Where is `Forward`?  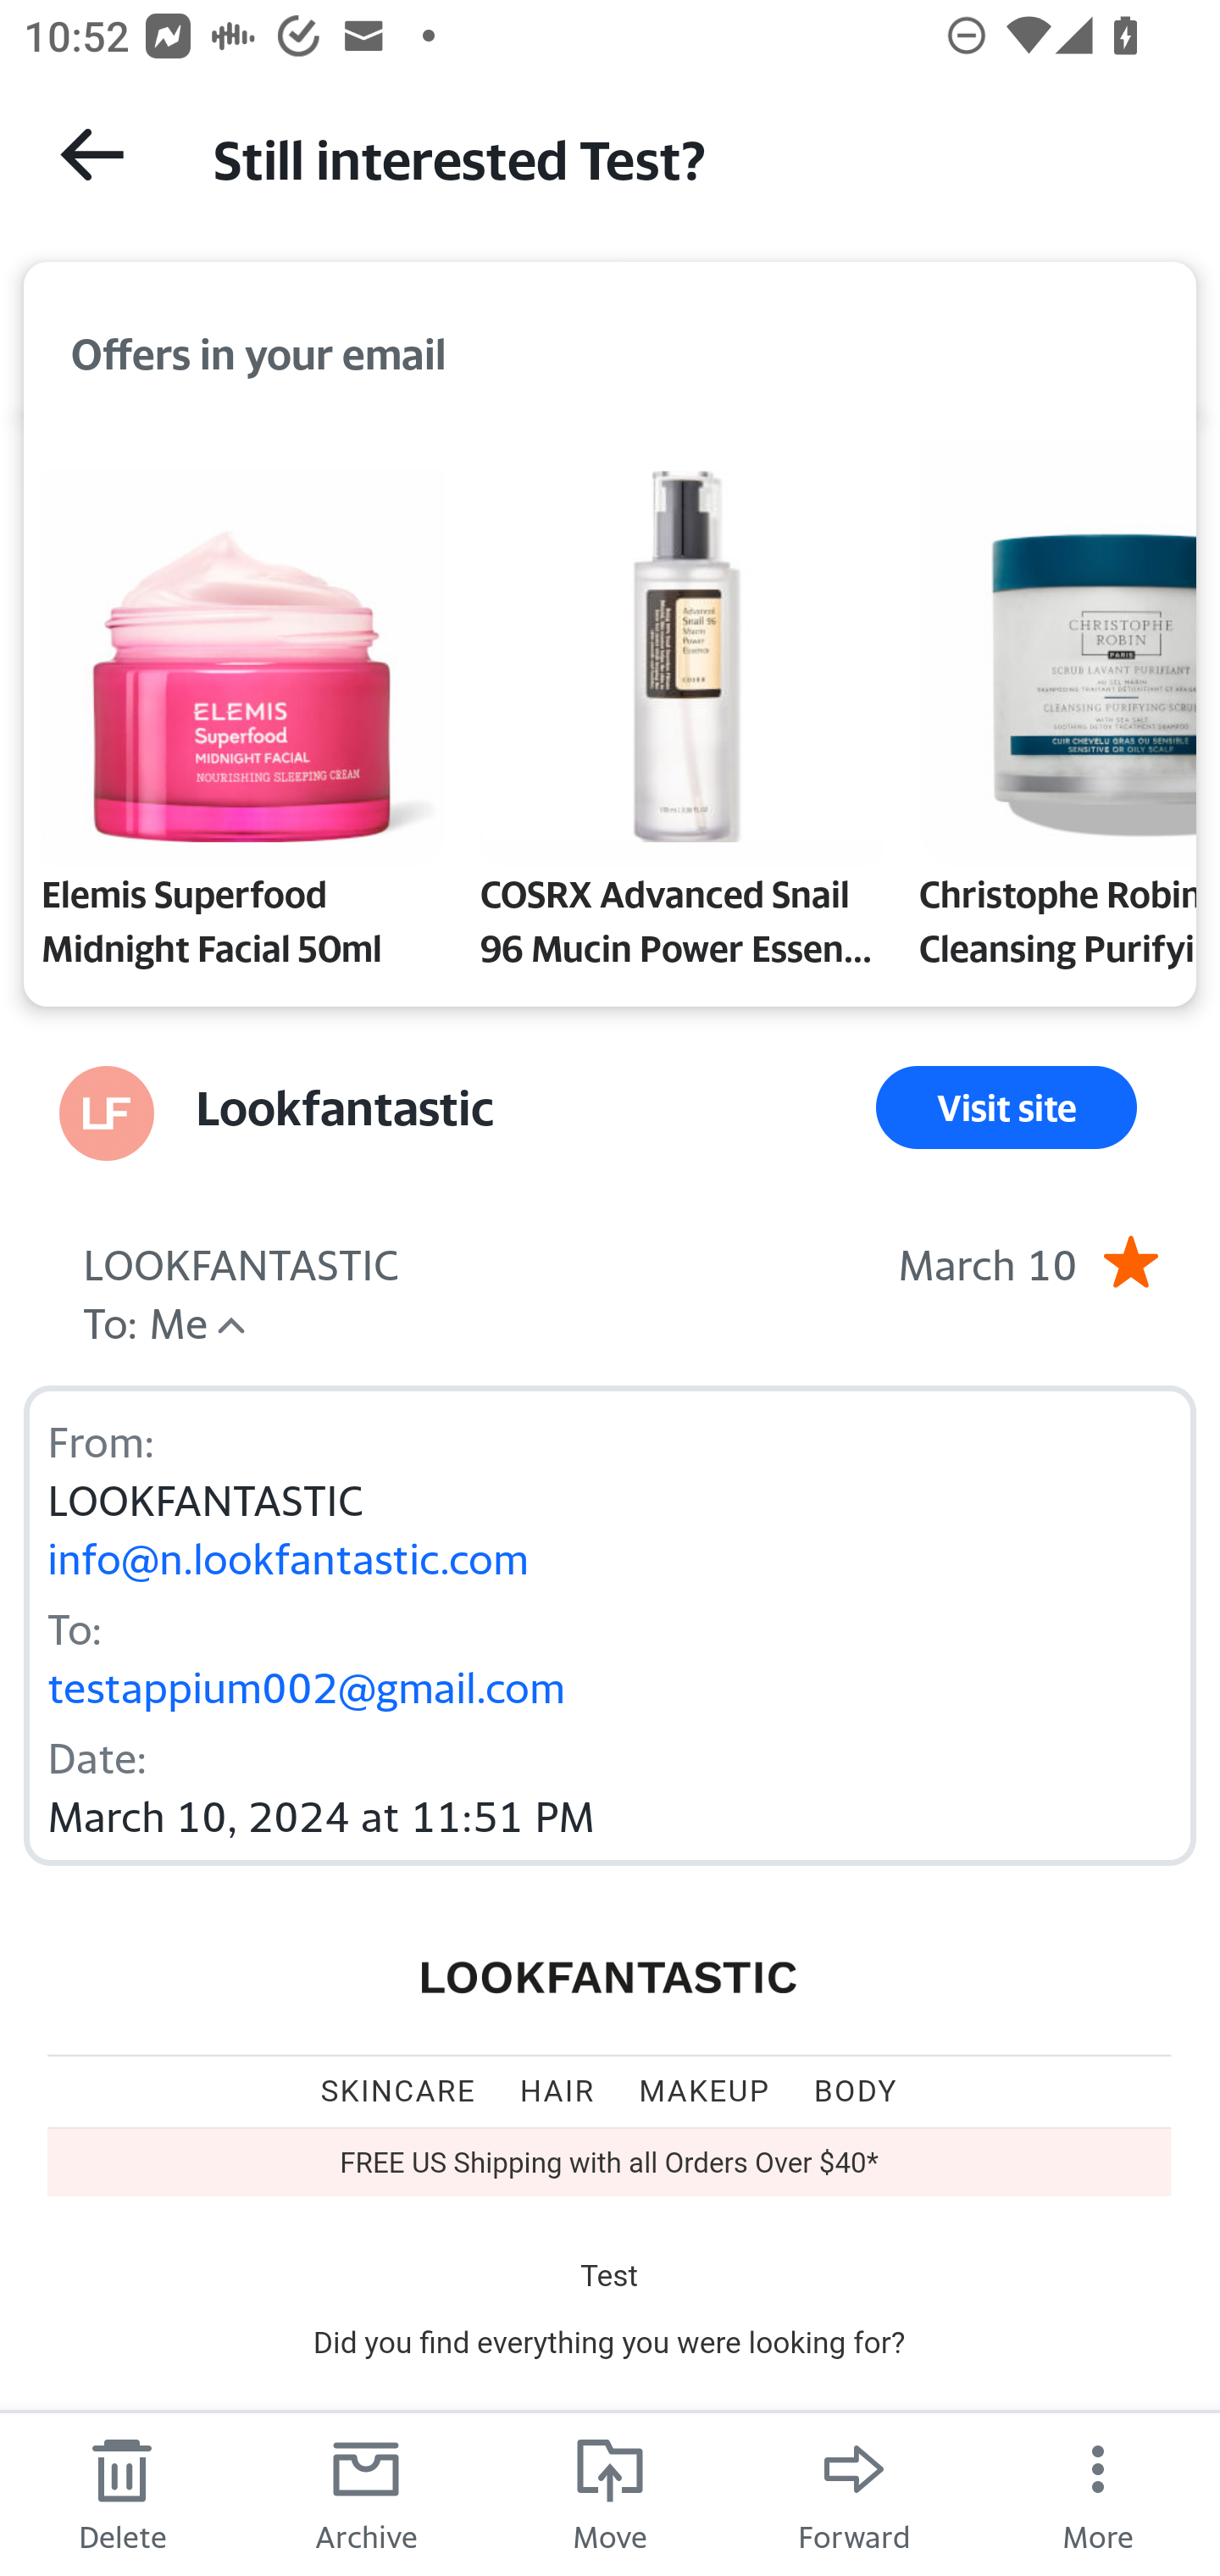 Forward is located at coordinates (854, 2493).